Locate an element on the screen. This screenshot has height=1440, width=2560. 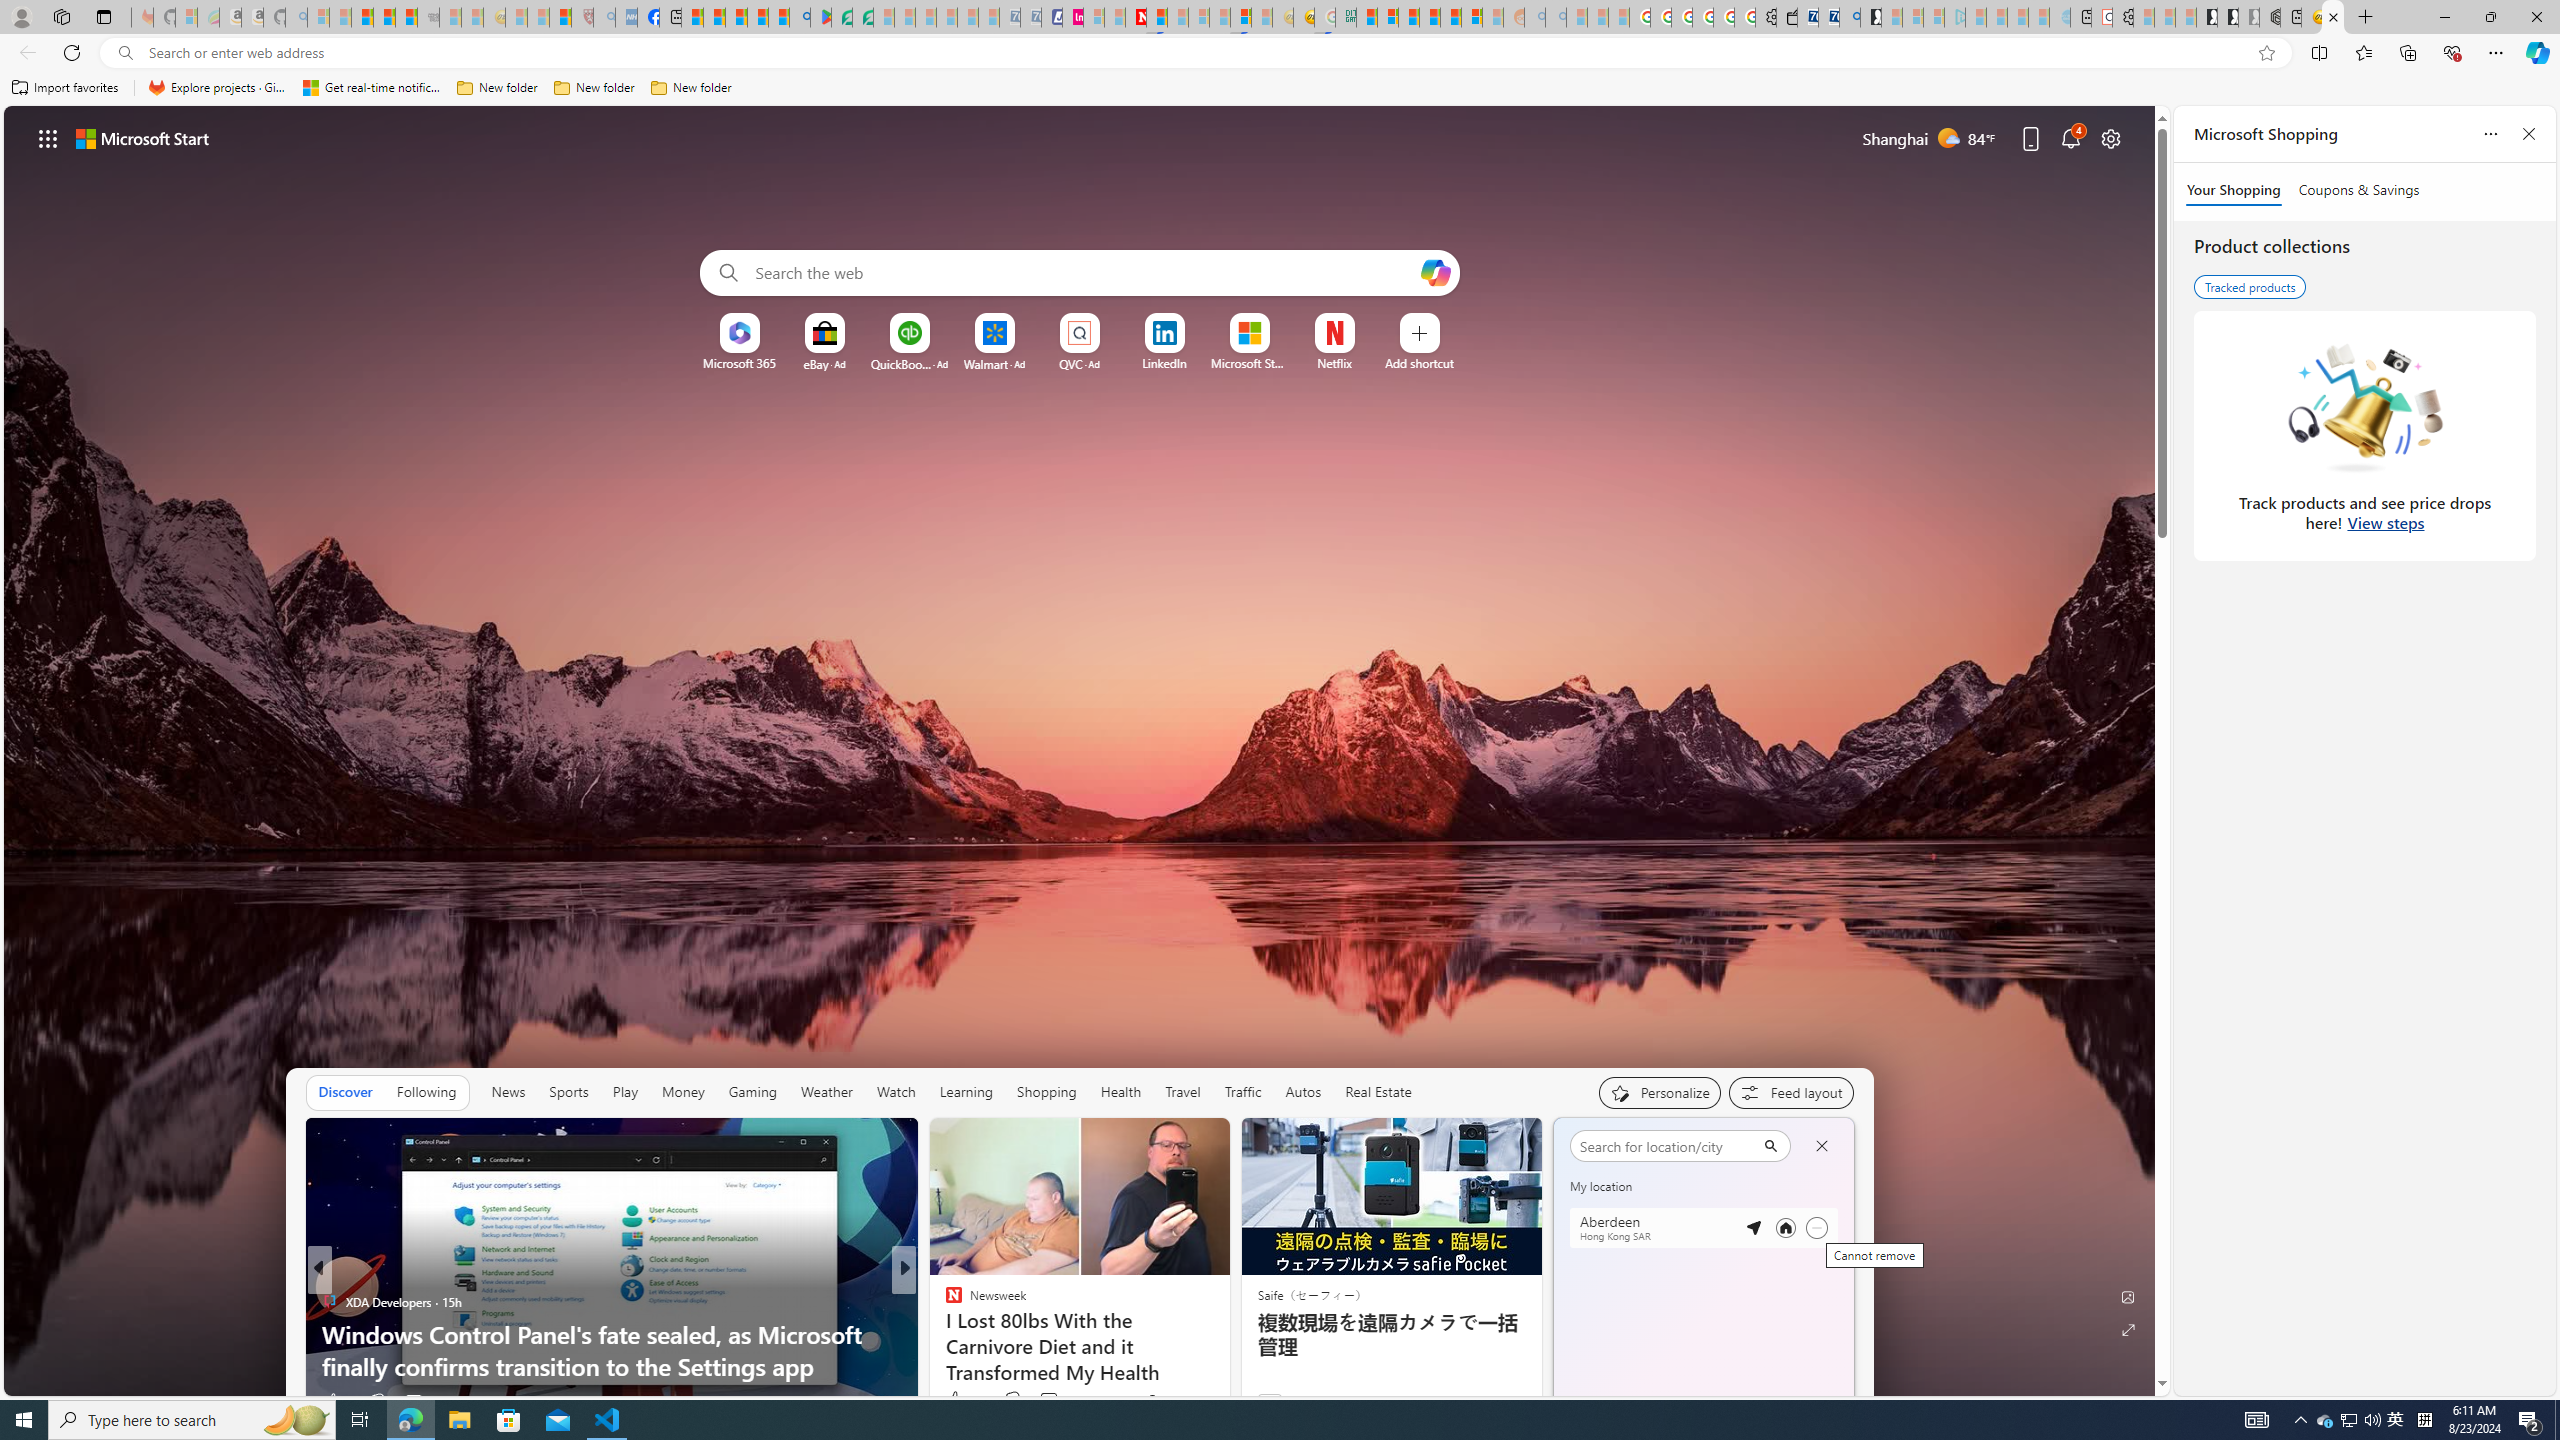
Feed settings is located at coordinates (1790, 1092).